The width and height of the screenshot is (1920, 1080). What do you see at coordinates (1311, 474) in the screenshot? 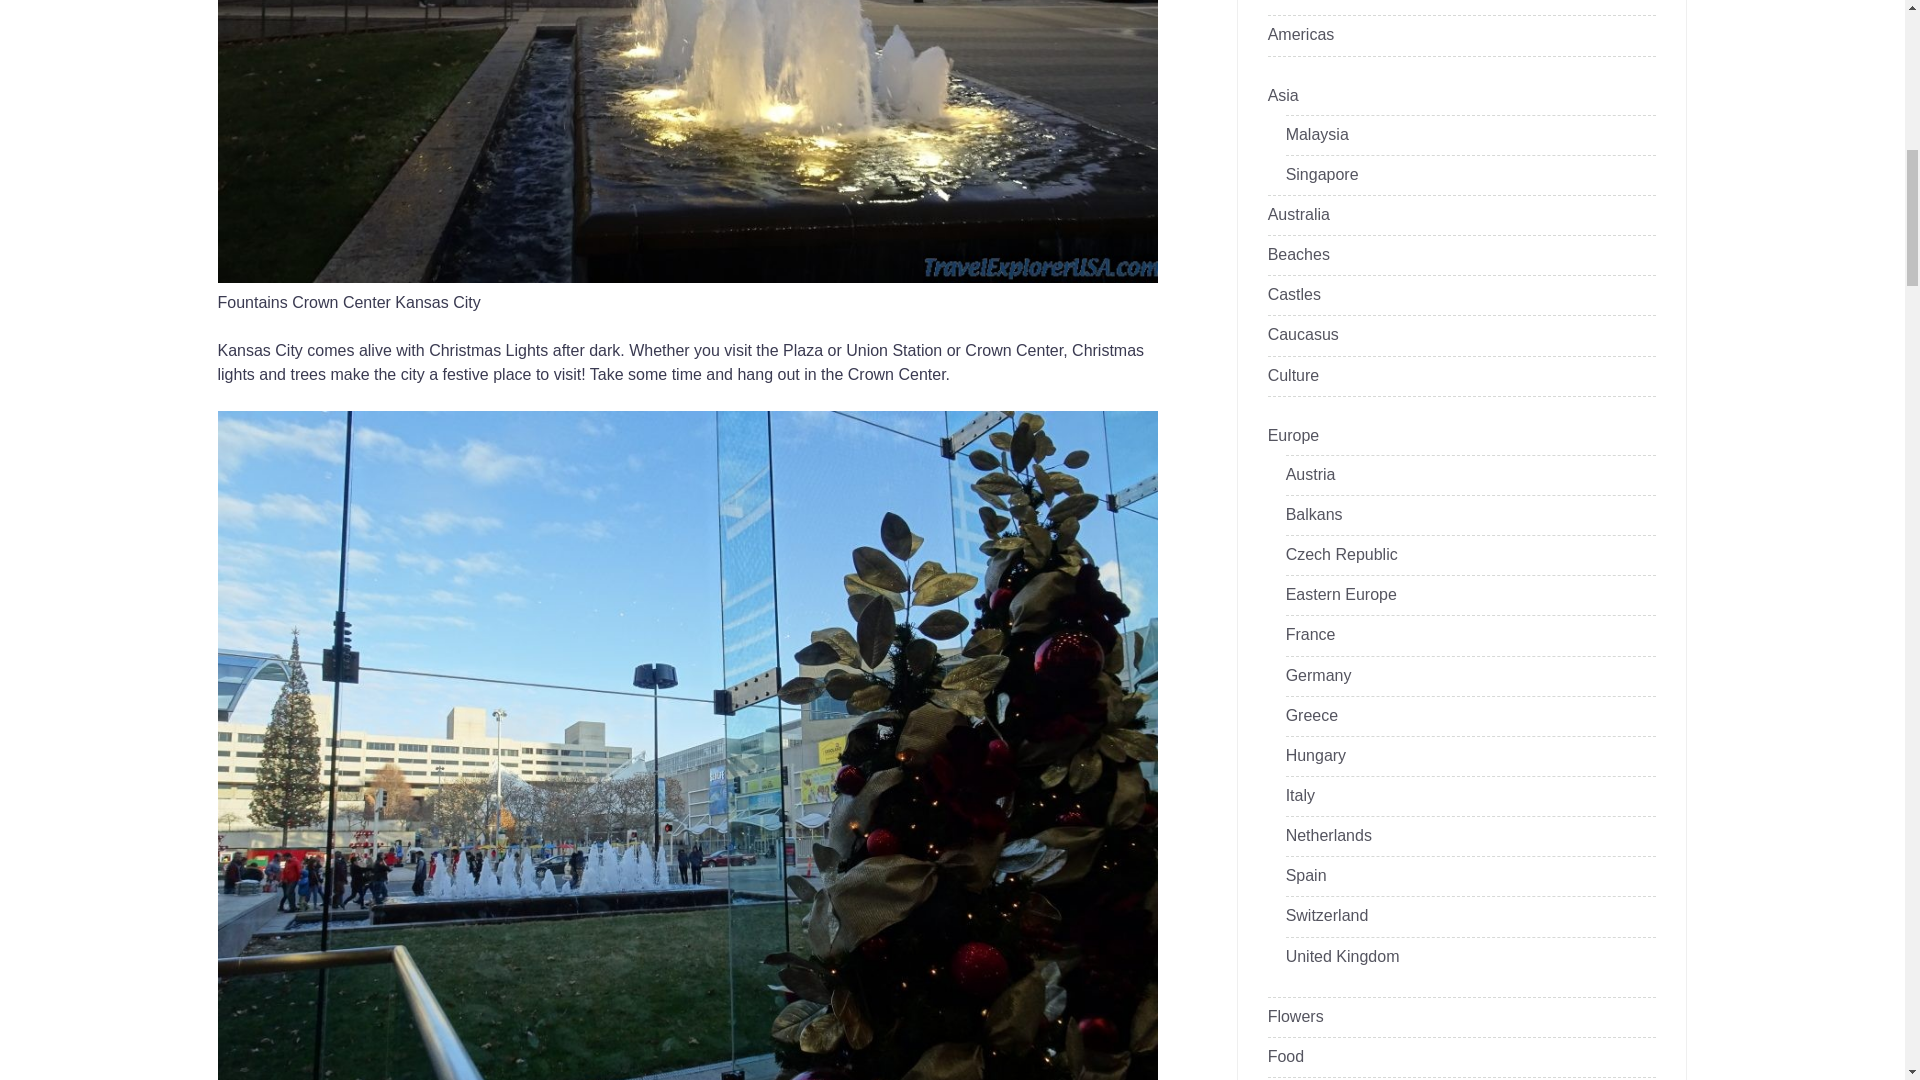
I see `Austria` at bounding box center [1311, 474].